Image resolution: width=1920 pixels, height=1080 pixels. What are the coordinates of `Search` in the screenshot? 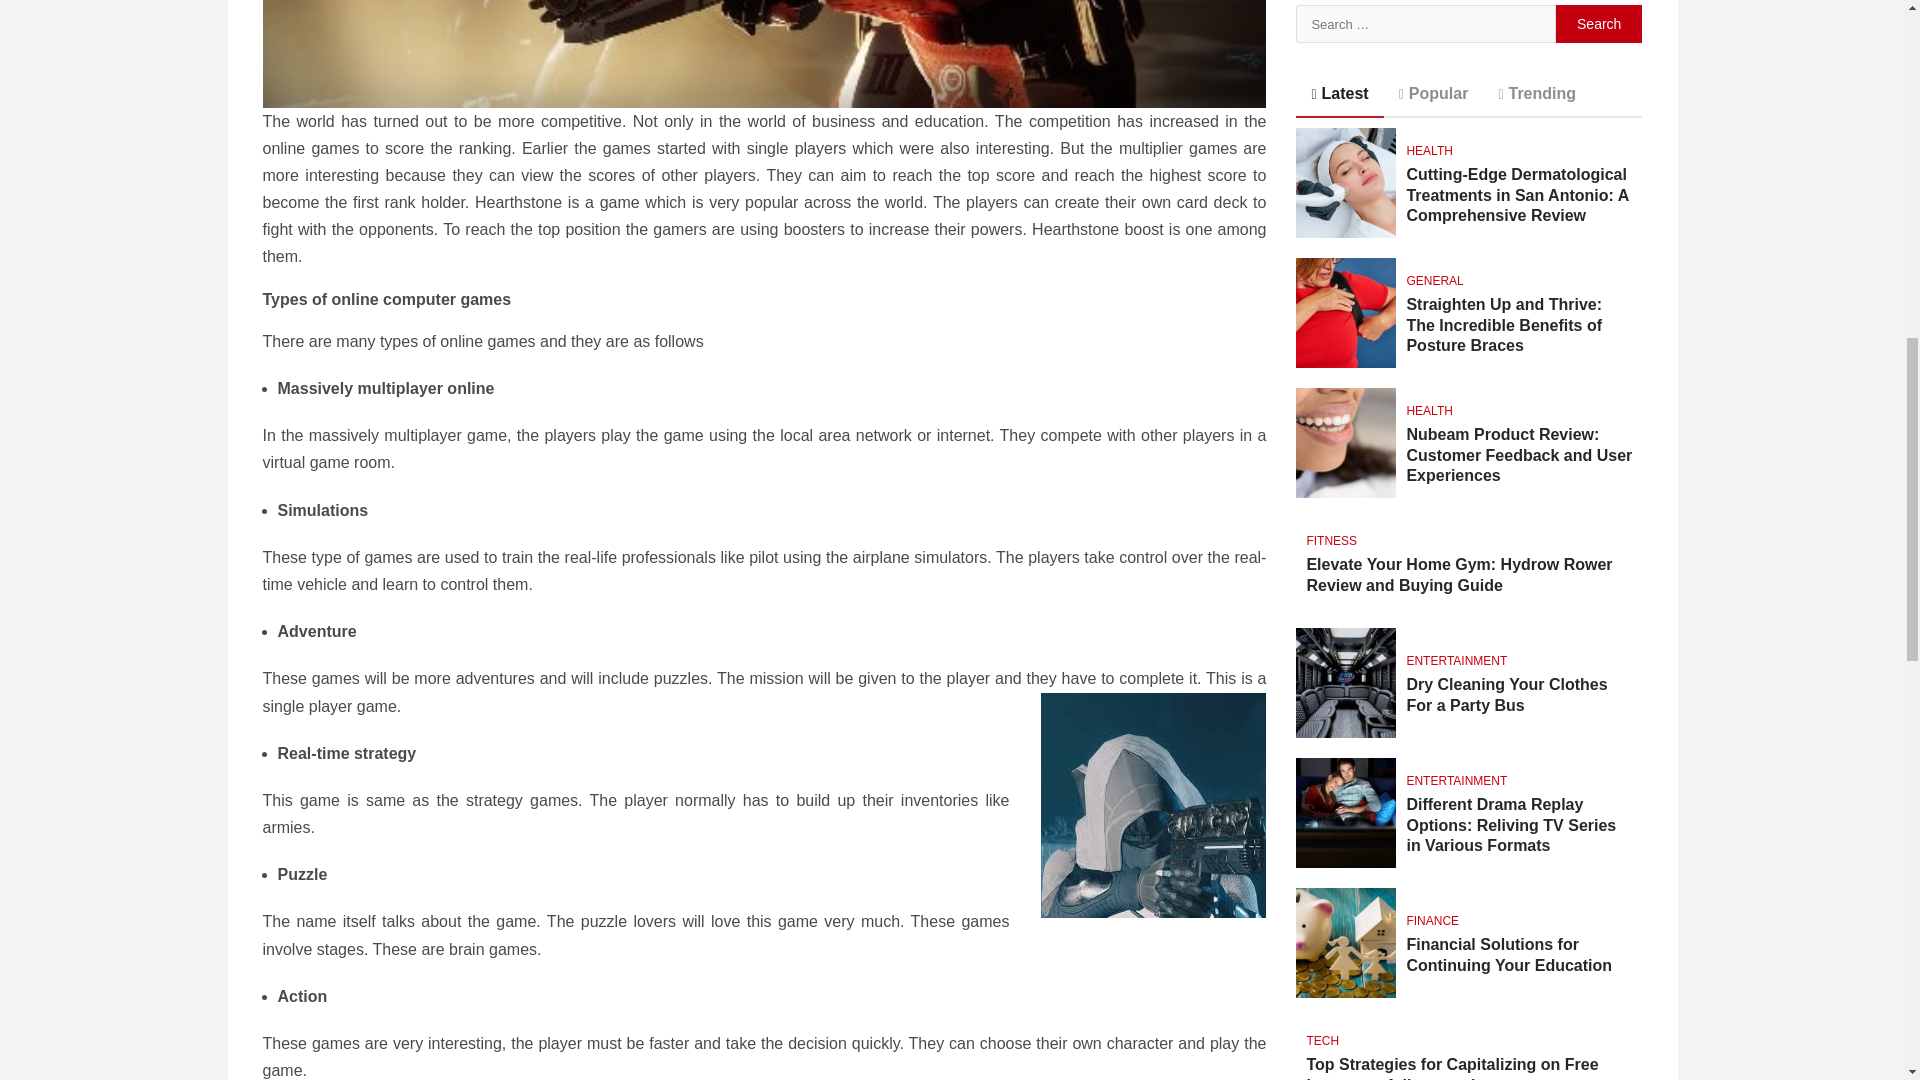 It's located at (1599, 24).